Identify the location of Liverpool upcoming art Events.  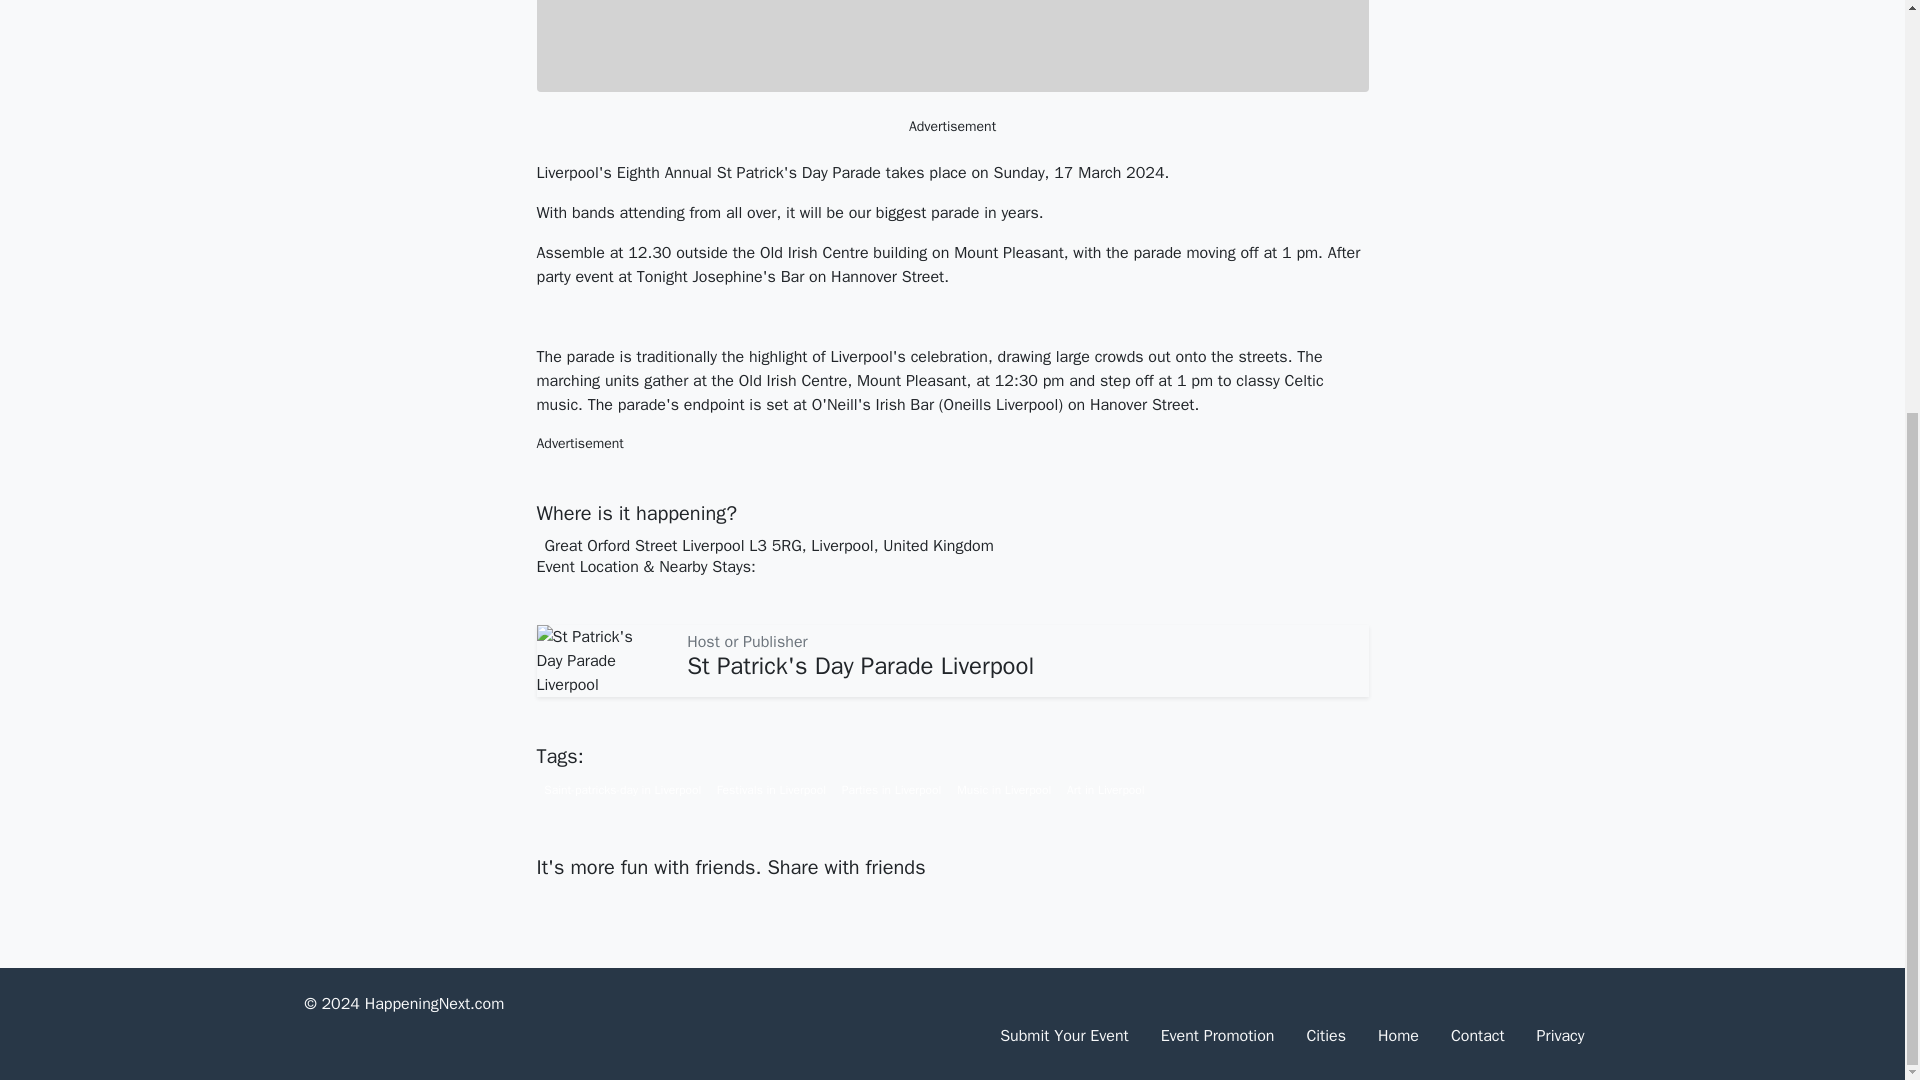
(1106, 788).